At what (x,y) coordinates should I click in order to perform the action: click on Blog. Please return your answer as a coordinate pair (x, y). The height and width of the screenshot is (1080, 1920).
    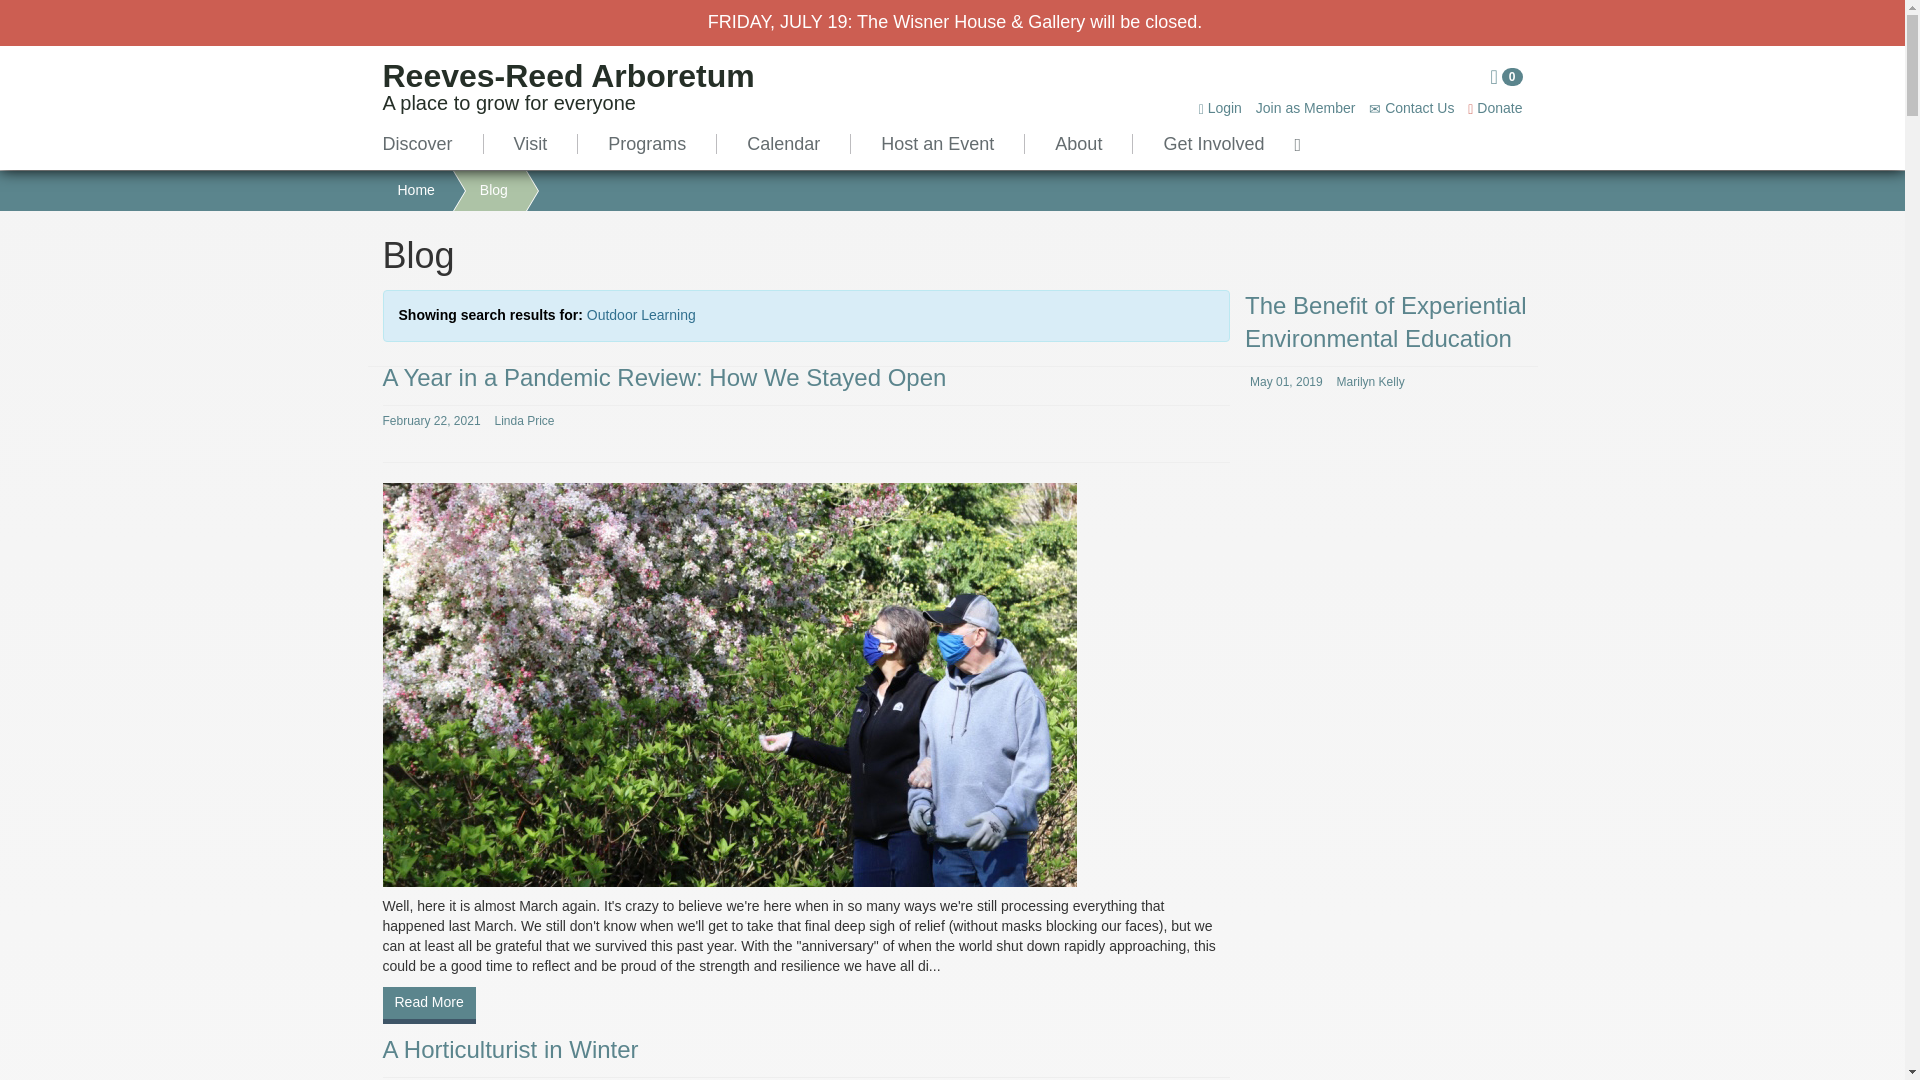
    Looking at the image, I should click on (1305, 108).